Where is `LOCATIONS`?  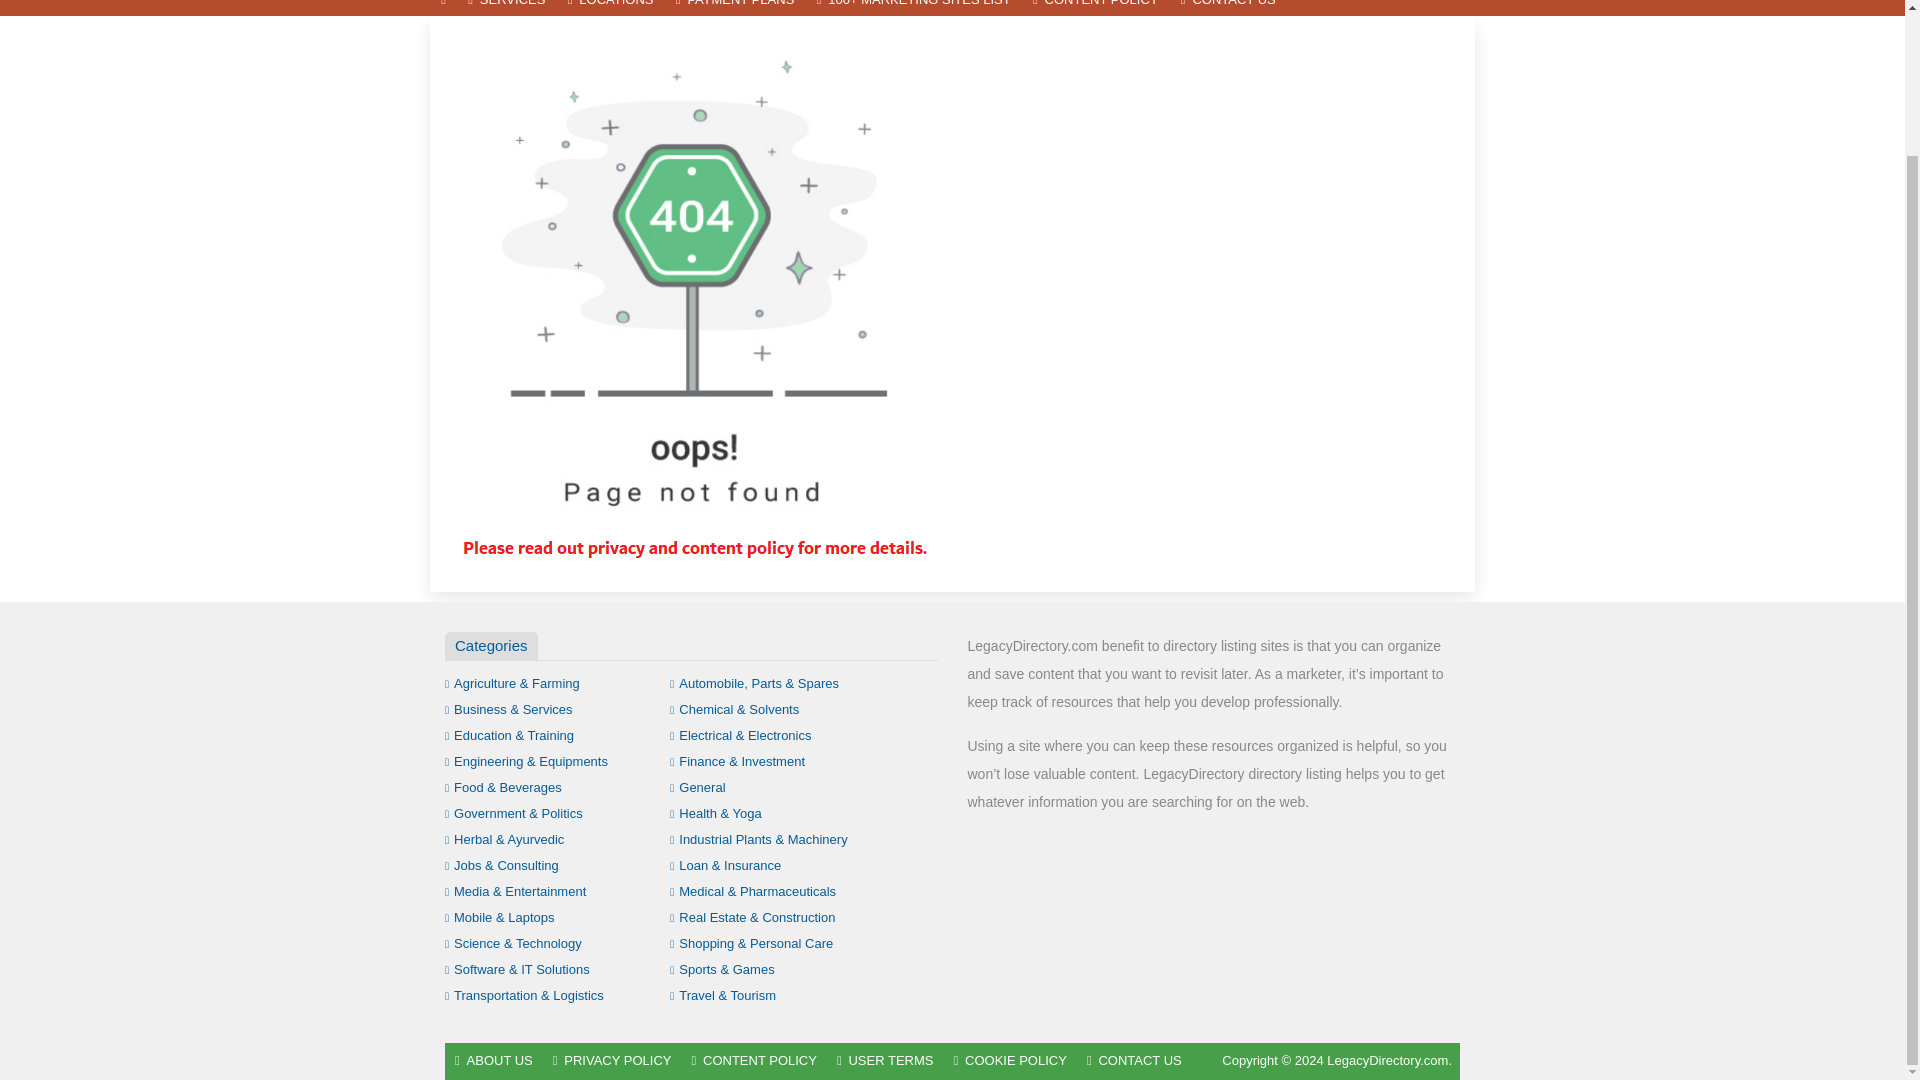 LOCATIONS is located at coordinates (610, 8).